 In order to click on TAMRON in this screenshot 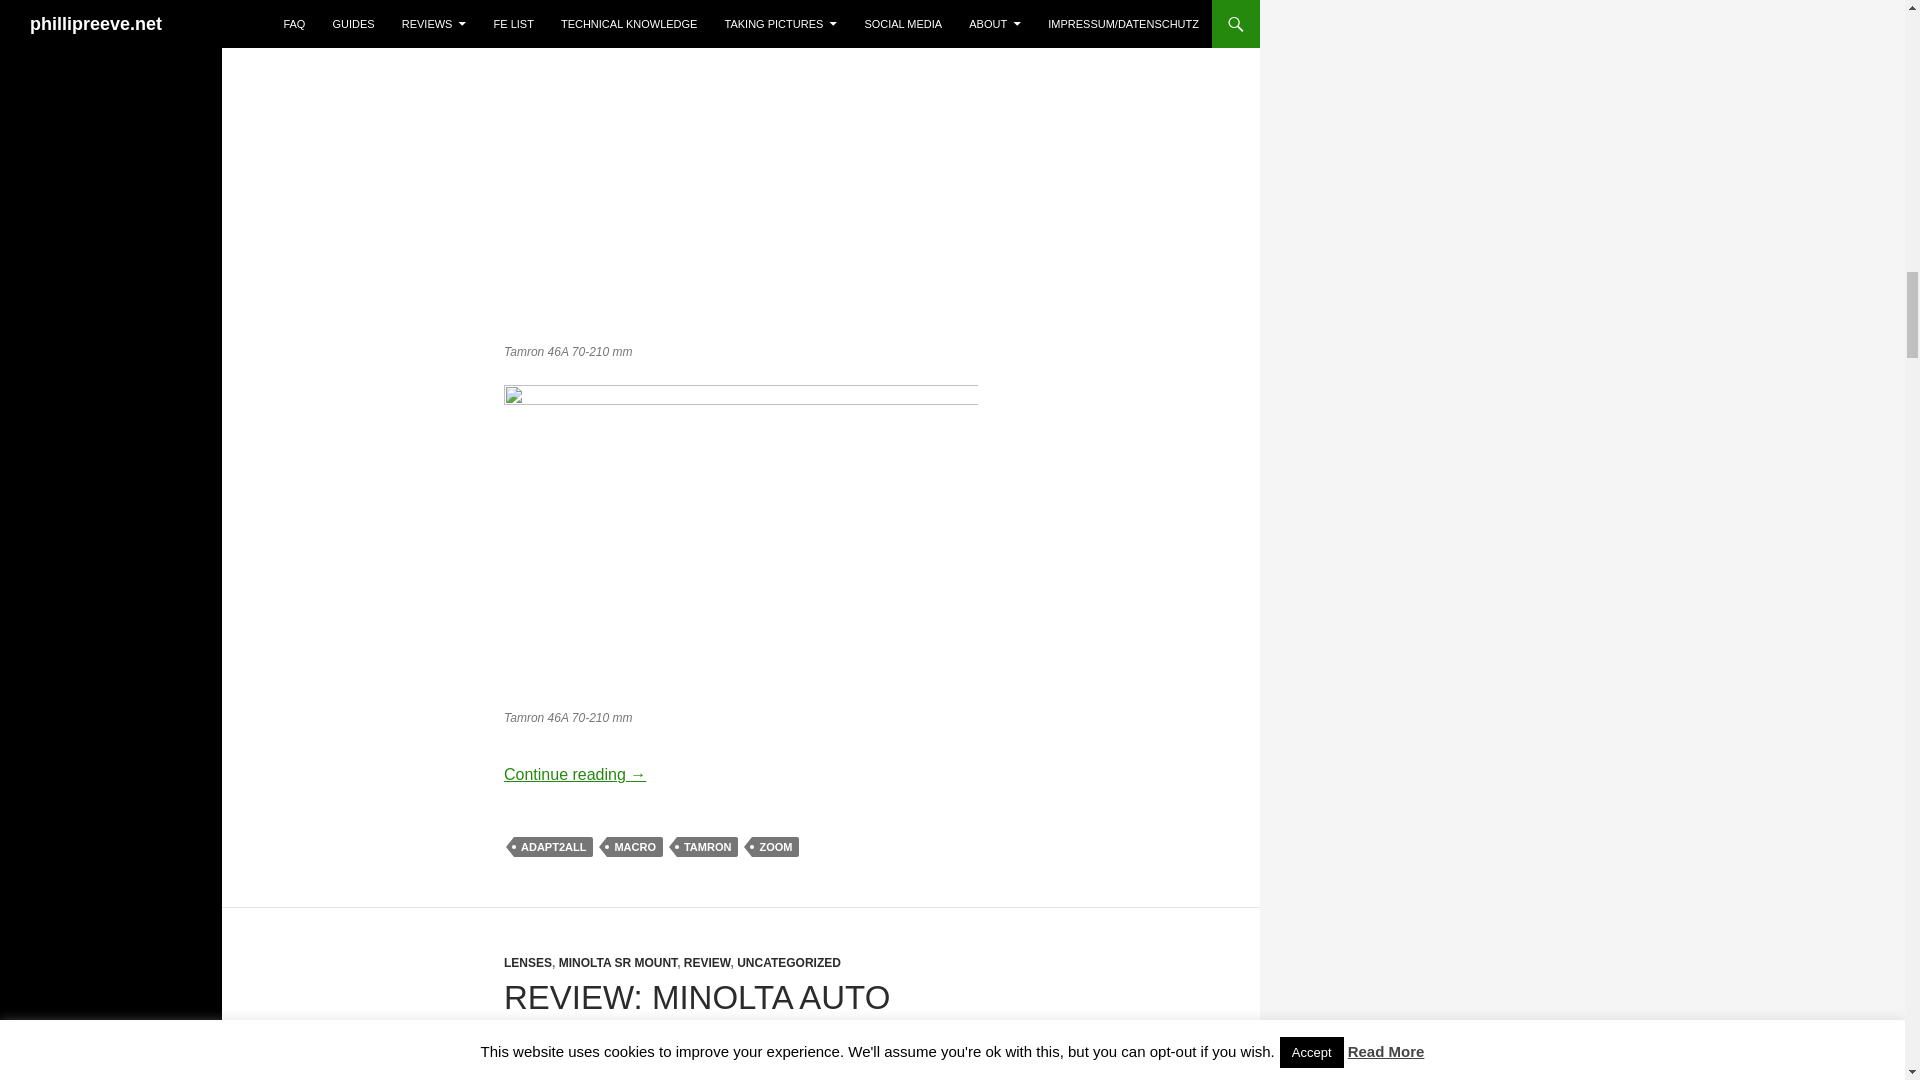, I will do `click(707, 847)`.